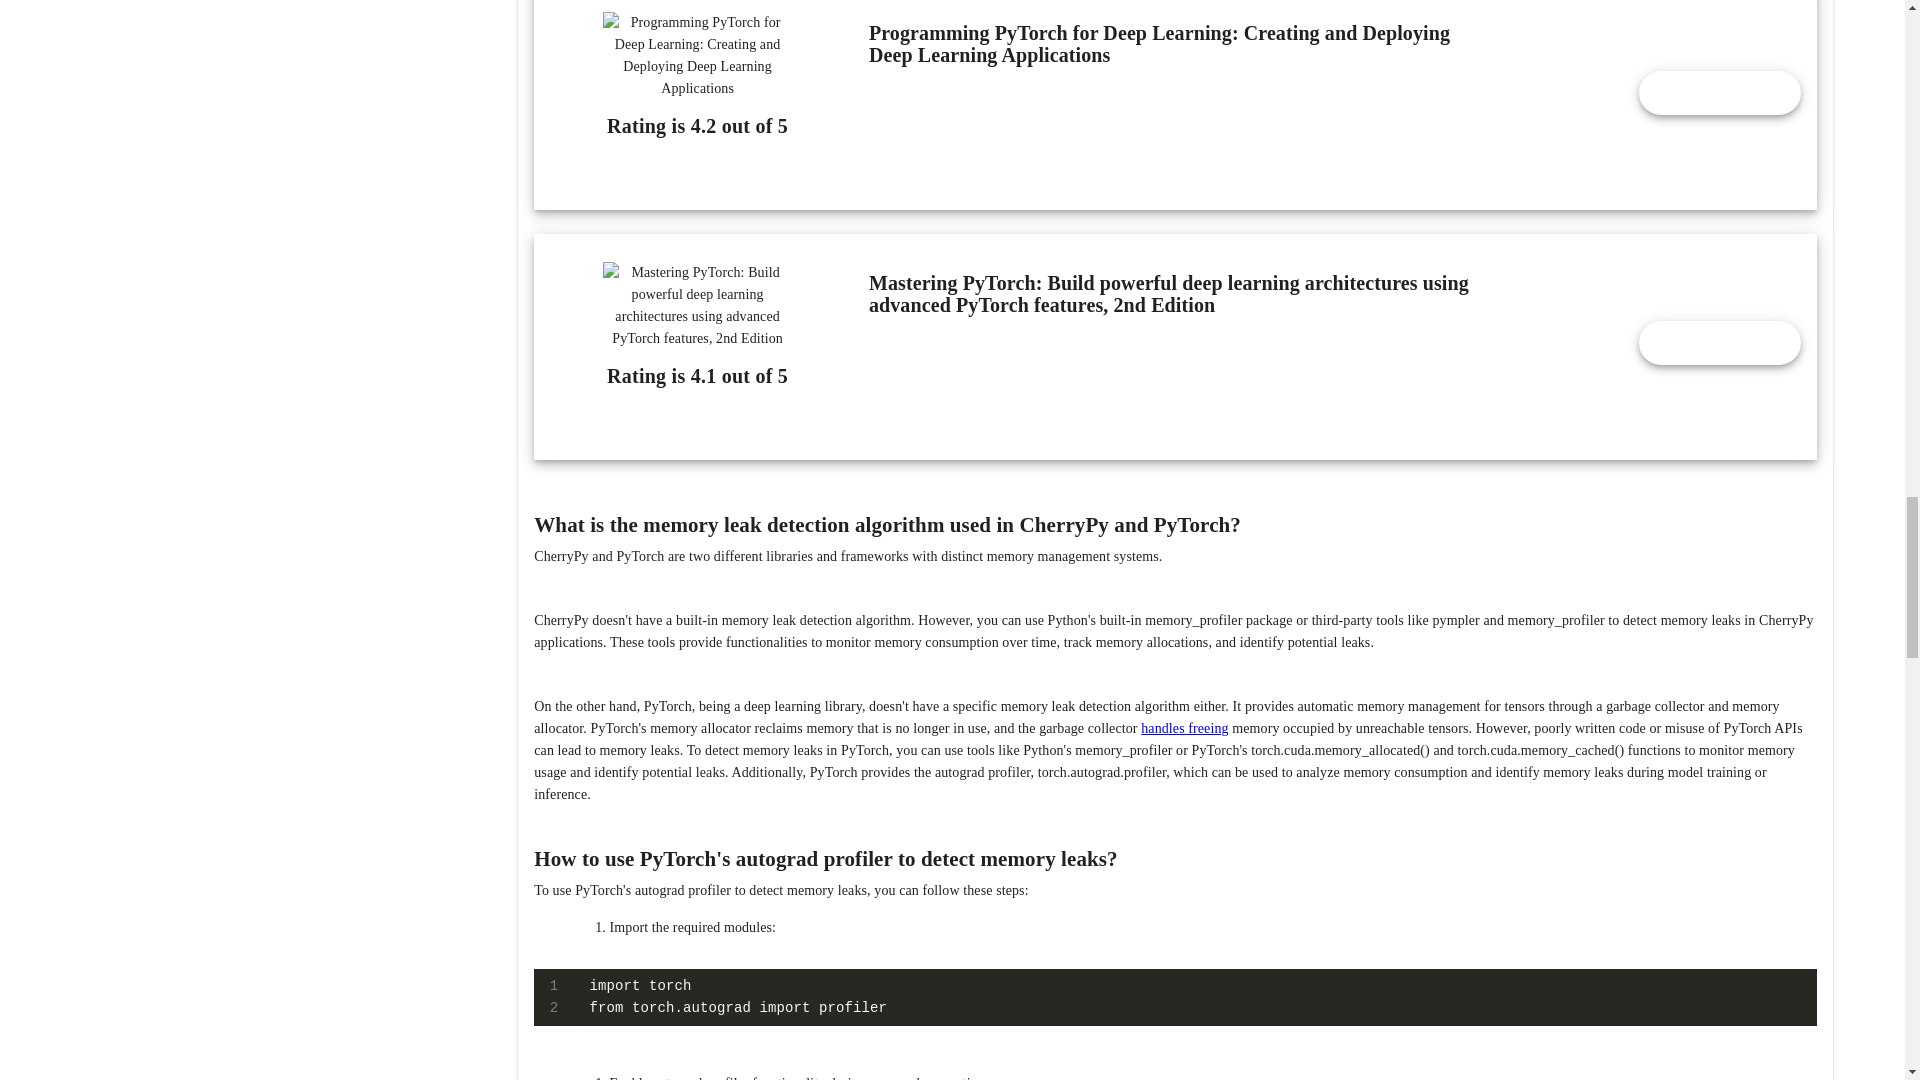 Image resolution: width=1920 pixels, height=1080 pixels. Describe the element at coordinates (1720, 92) in the screenshot. I see `GET BOOK NOW` at that location.